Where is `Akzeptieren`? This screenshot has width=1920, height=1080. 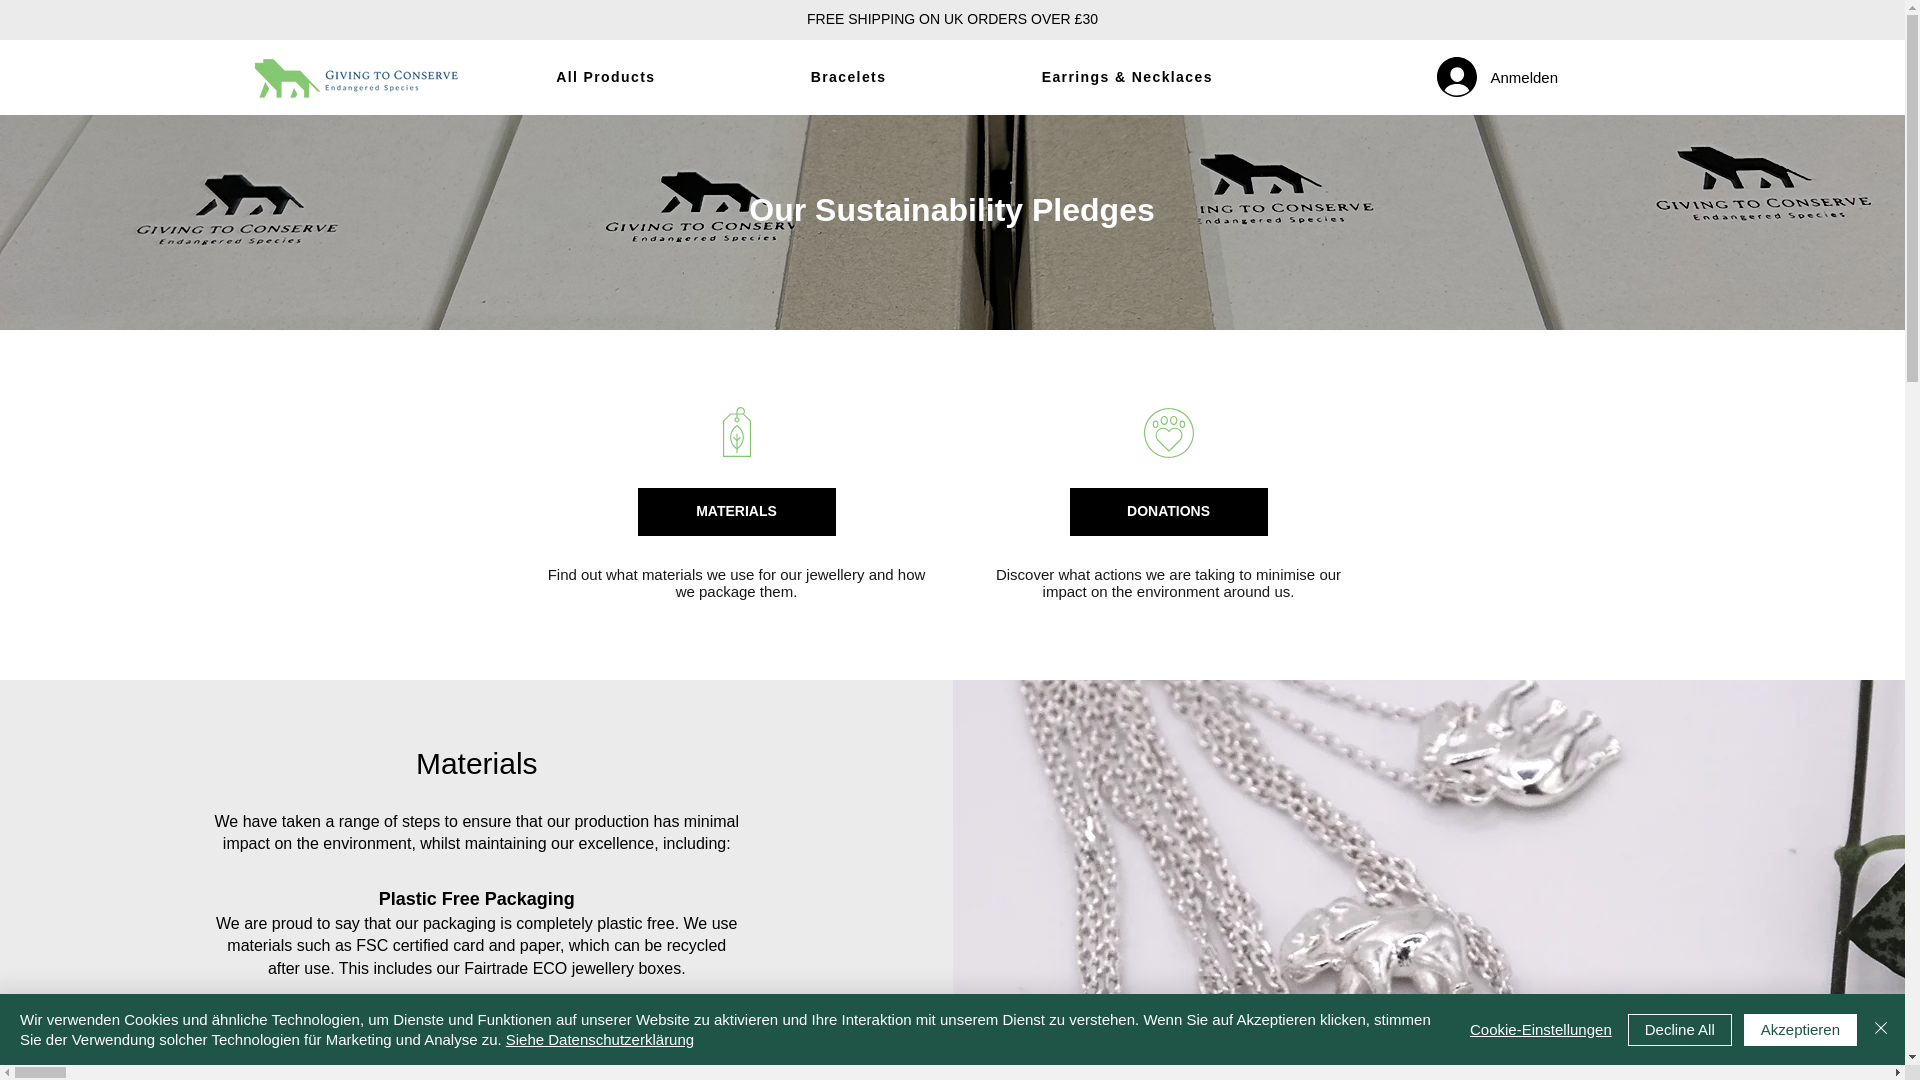
Akzeptieren is located at coordinates (1800, 1030).